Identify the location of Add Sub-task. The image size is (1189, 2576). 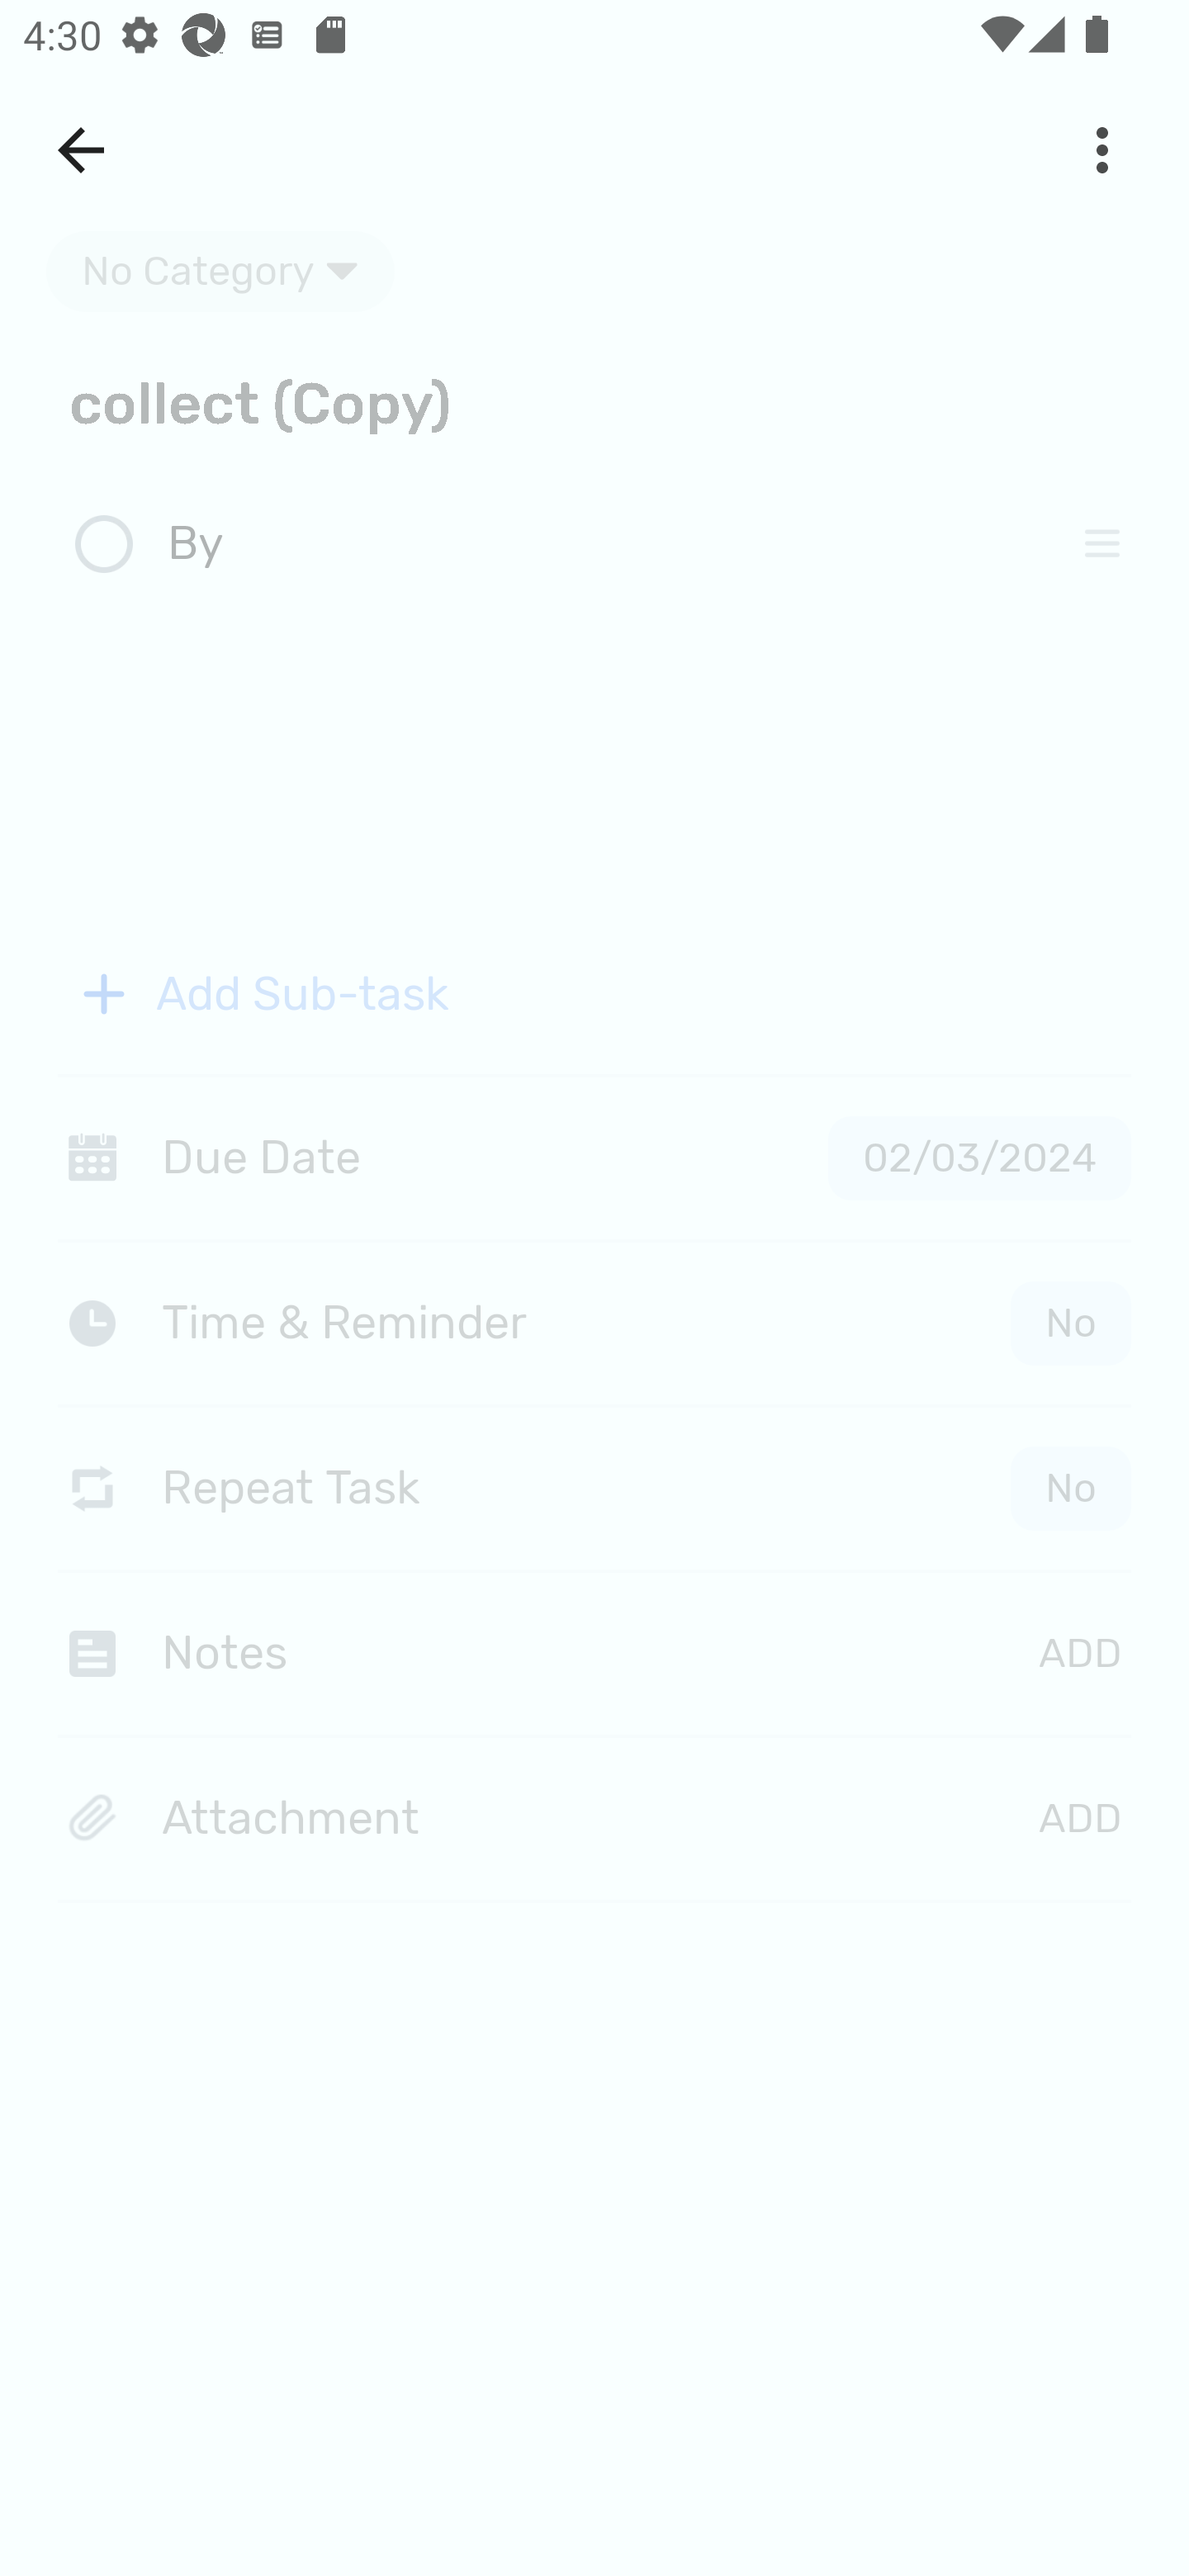
(594, 994).